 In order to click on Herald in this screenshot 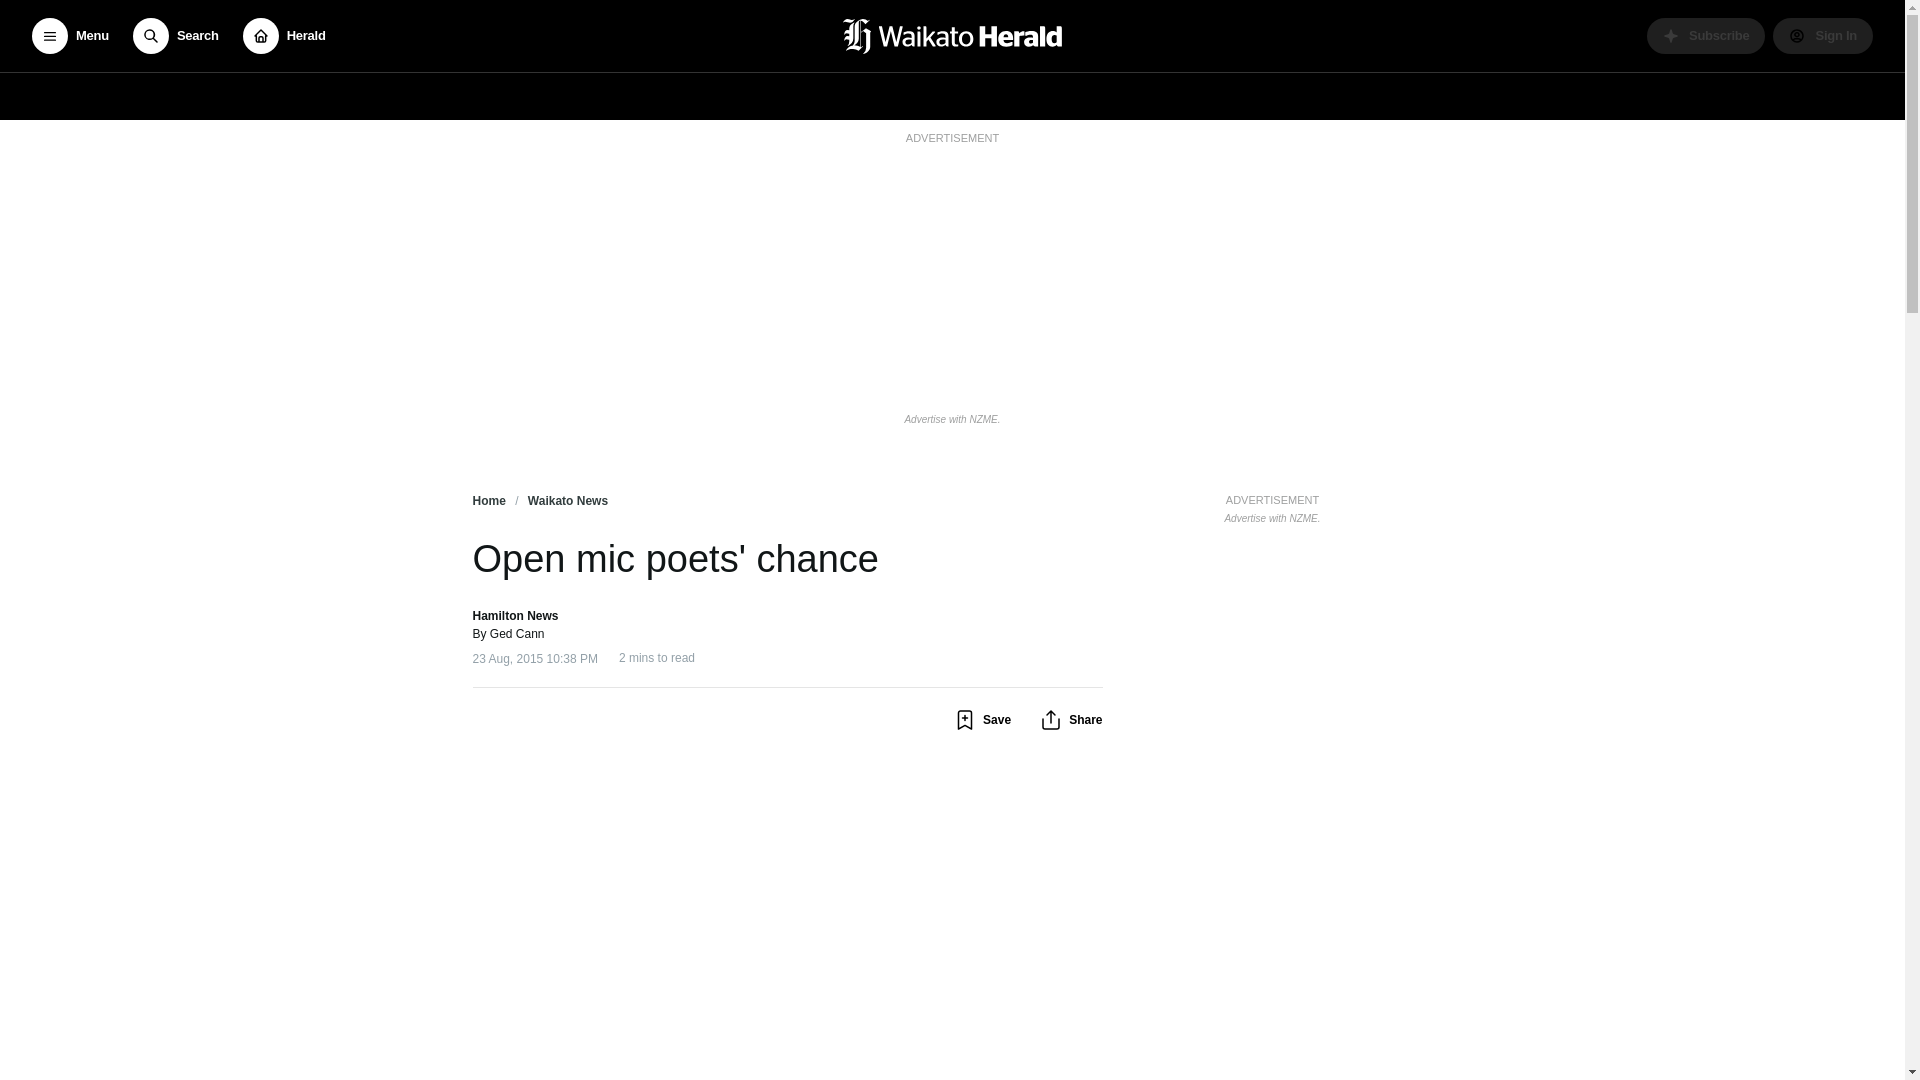, I will do `click(284, 36)`.